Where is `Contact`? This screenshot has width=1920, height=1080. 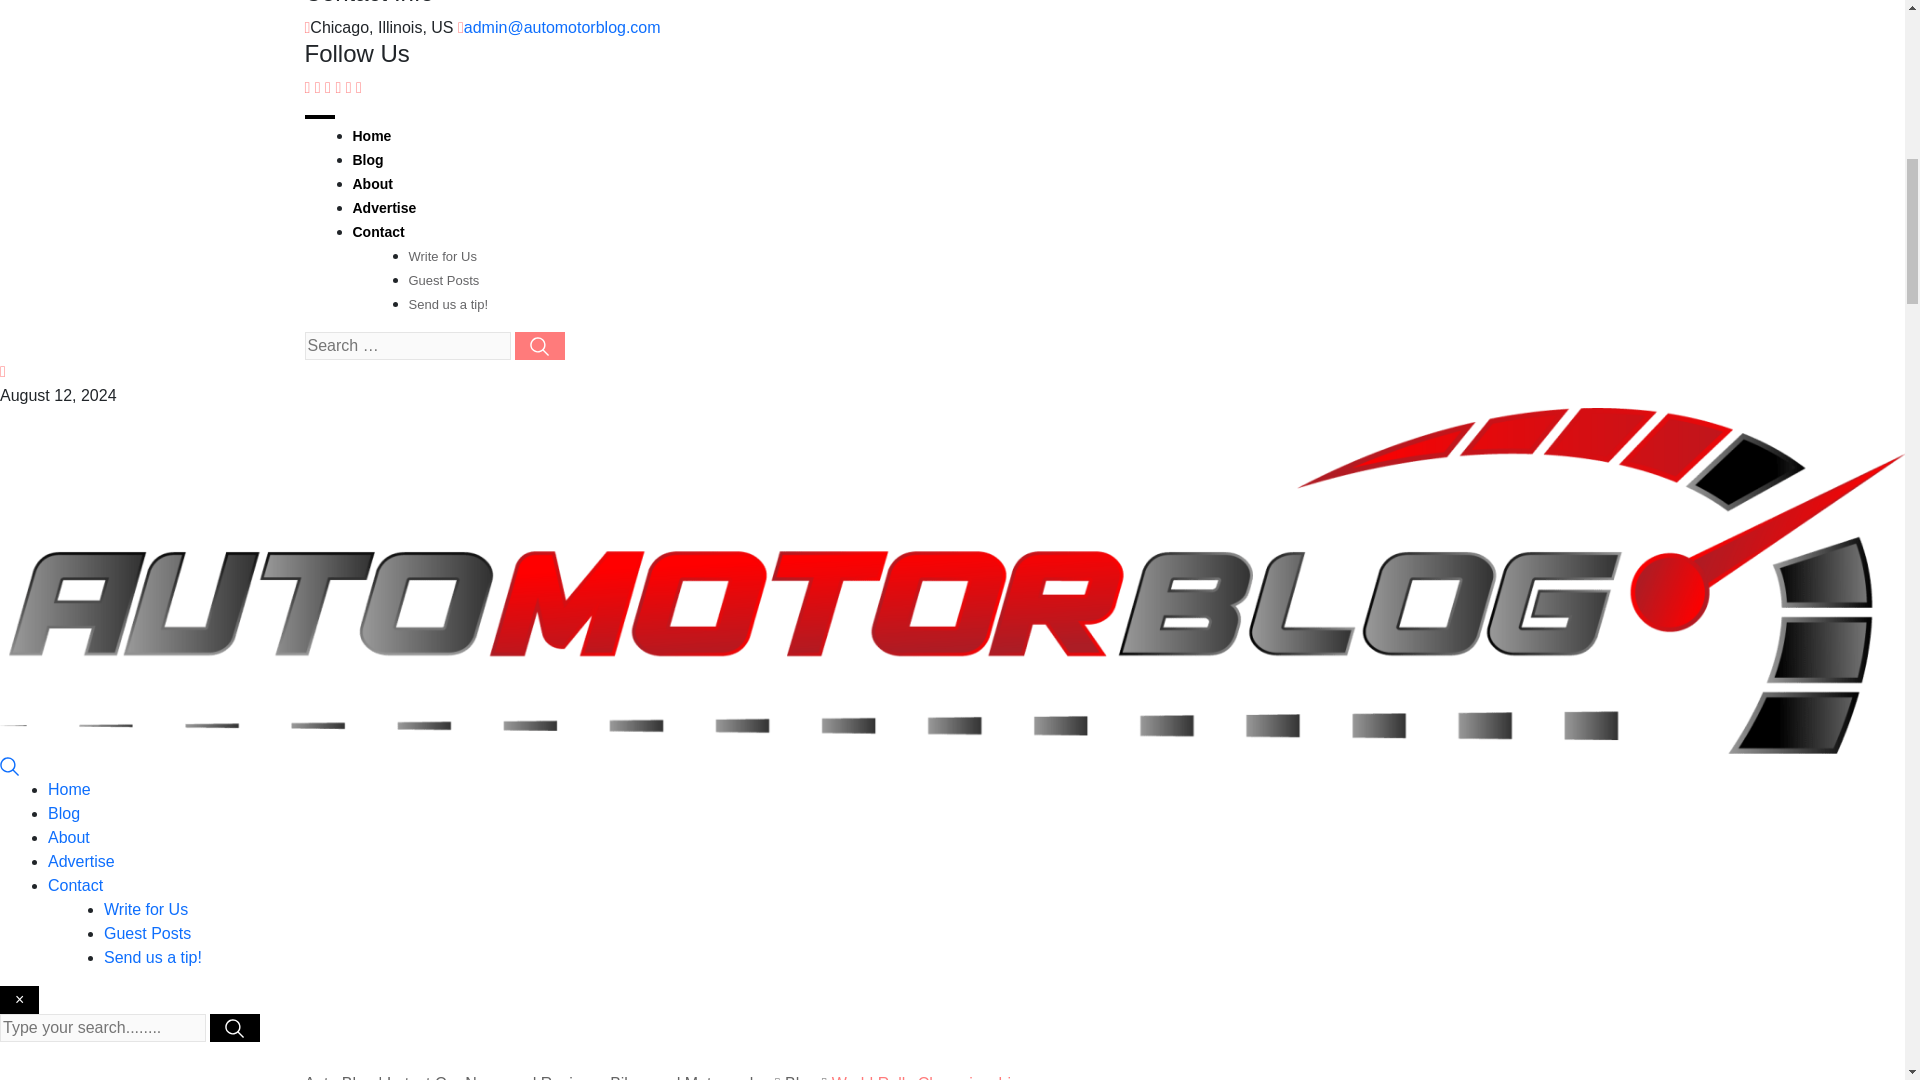 Contact is located at coordinates (76, 885).